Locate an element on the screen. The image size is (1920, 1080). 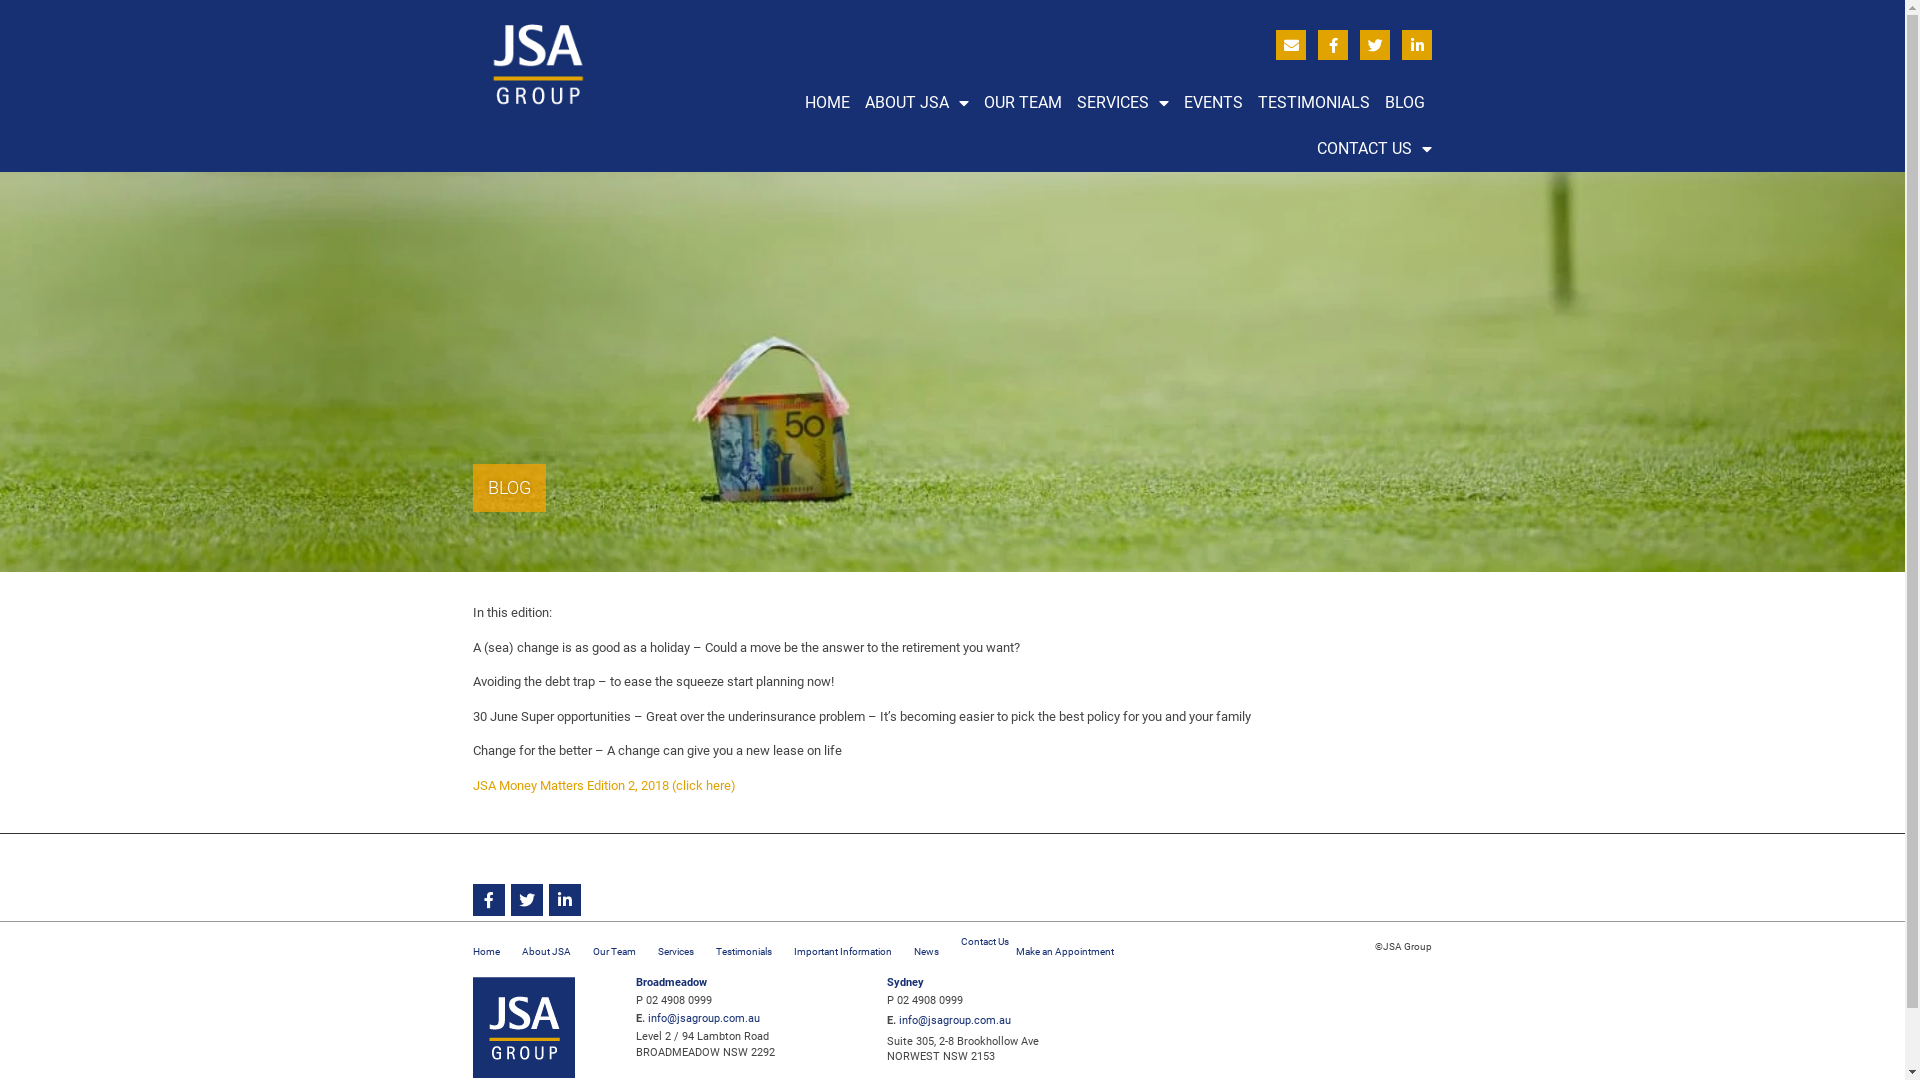
EVENTS is located at coordinates (1214, 103).